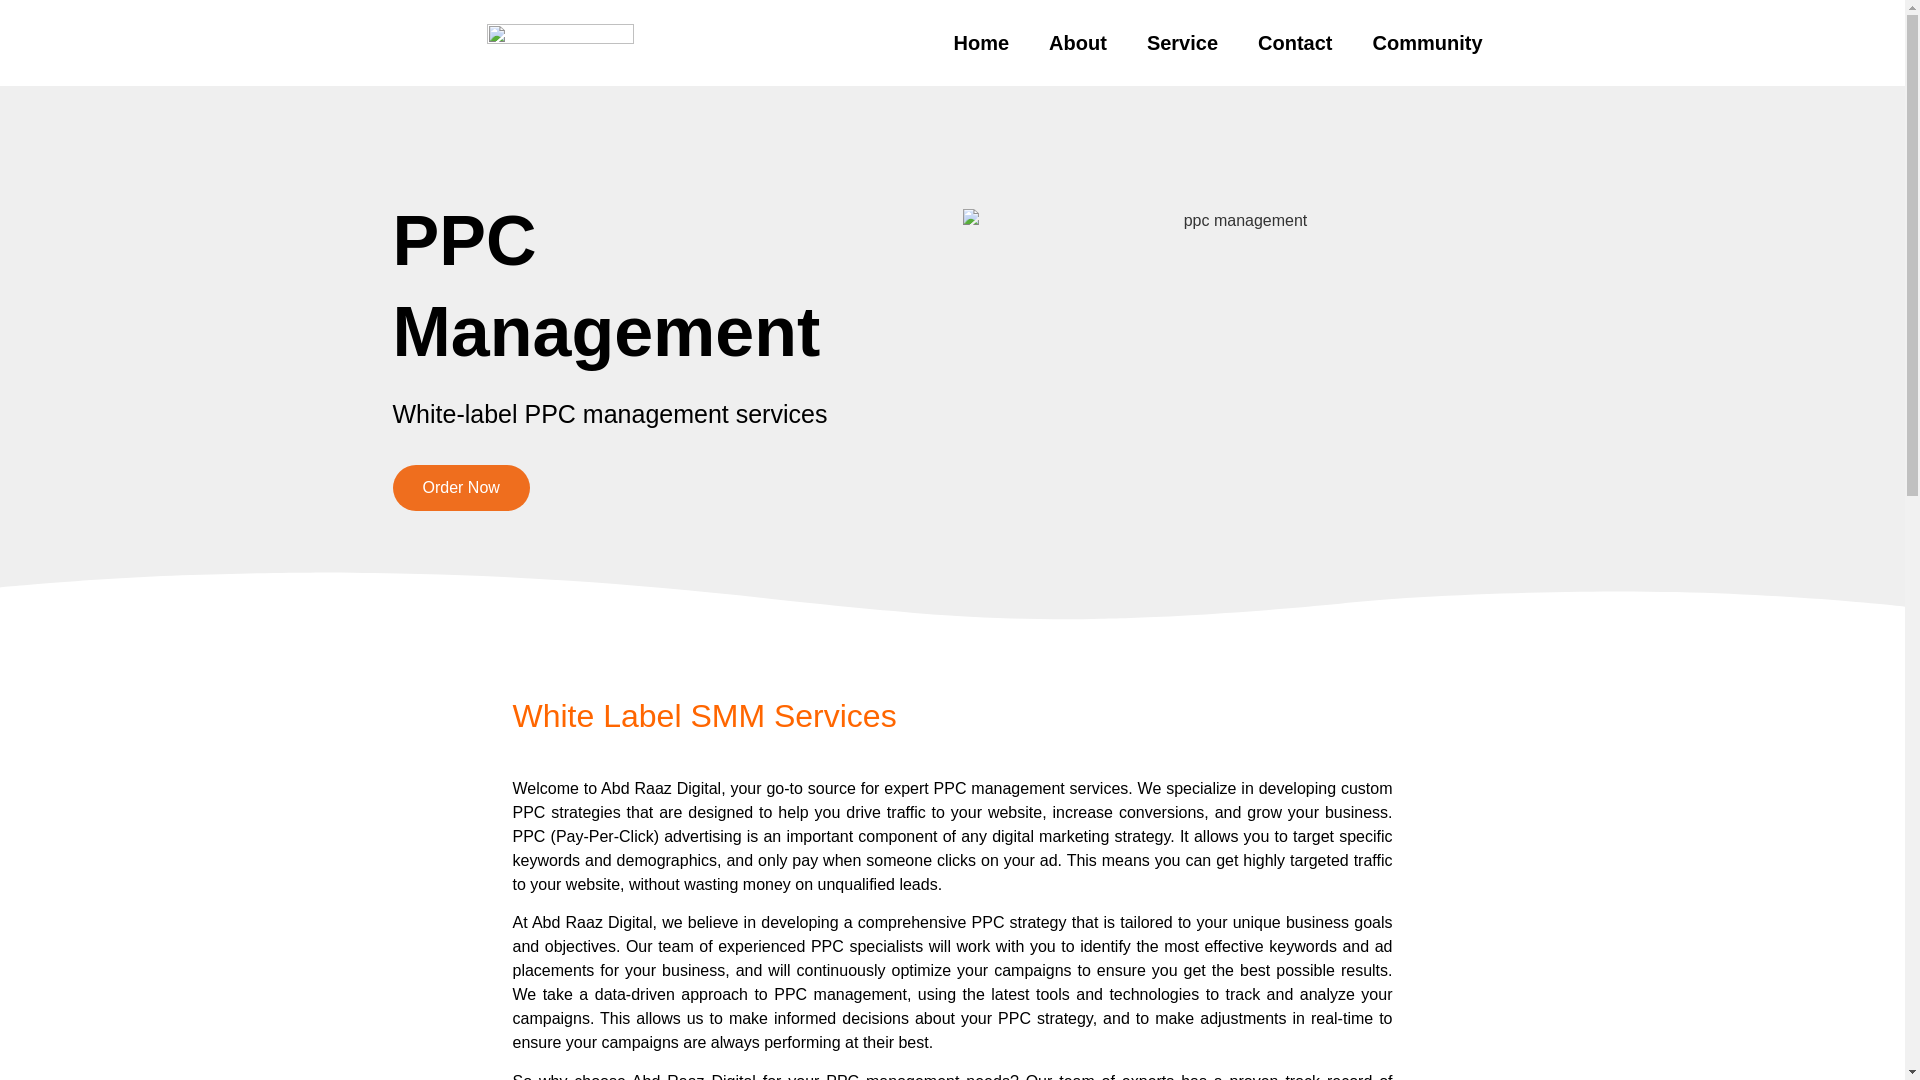 The height and width of the screenshot is (1080, 1920). I want to click on About, so click(1078, 42).